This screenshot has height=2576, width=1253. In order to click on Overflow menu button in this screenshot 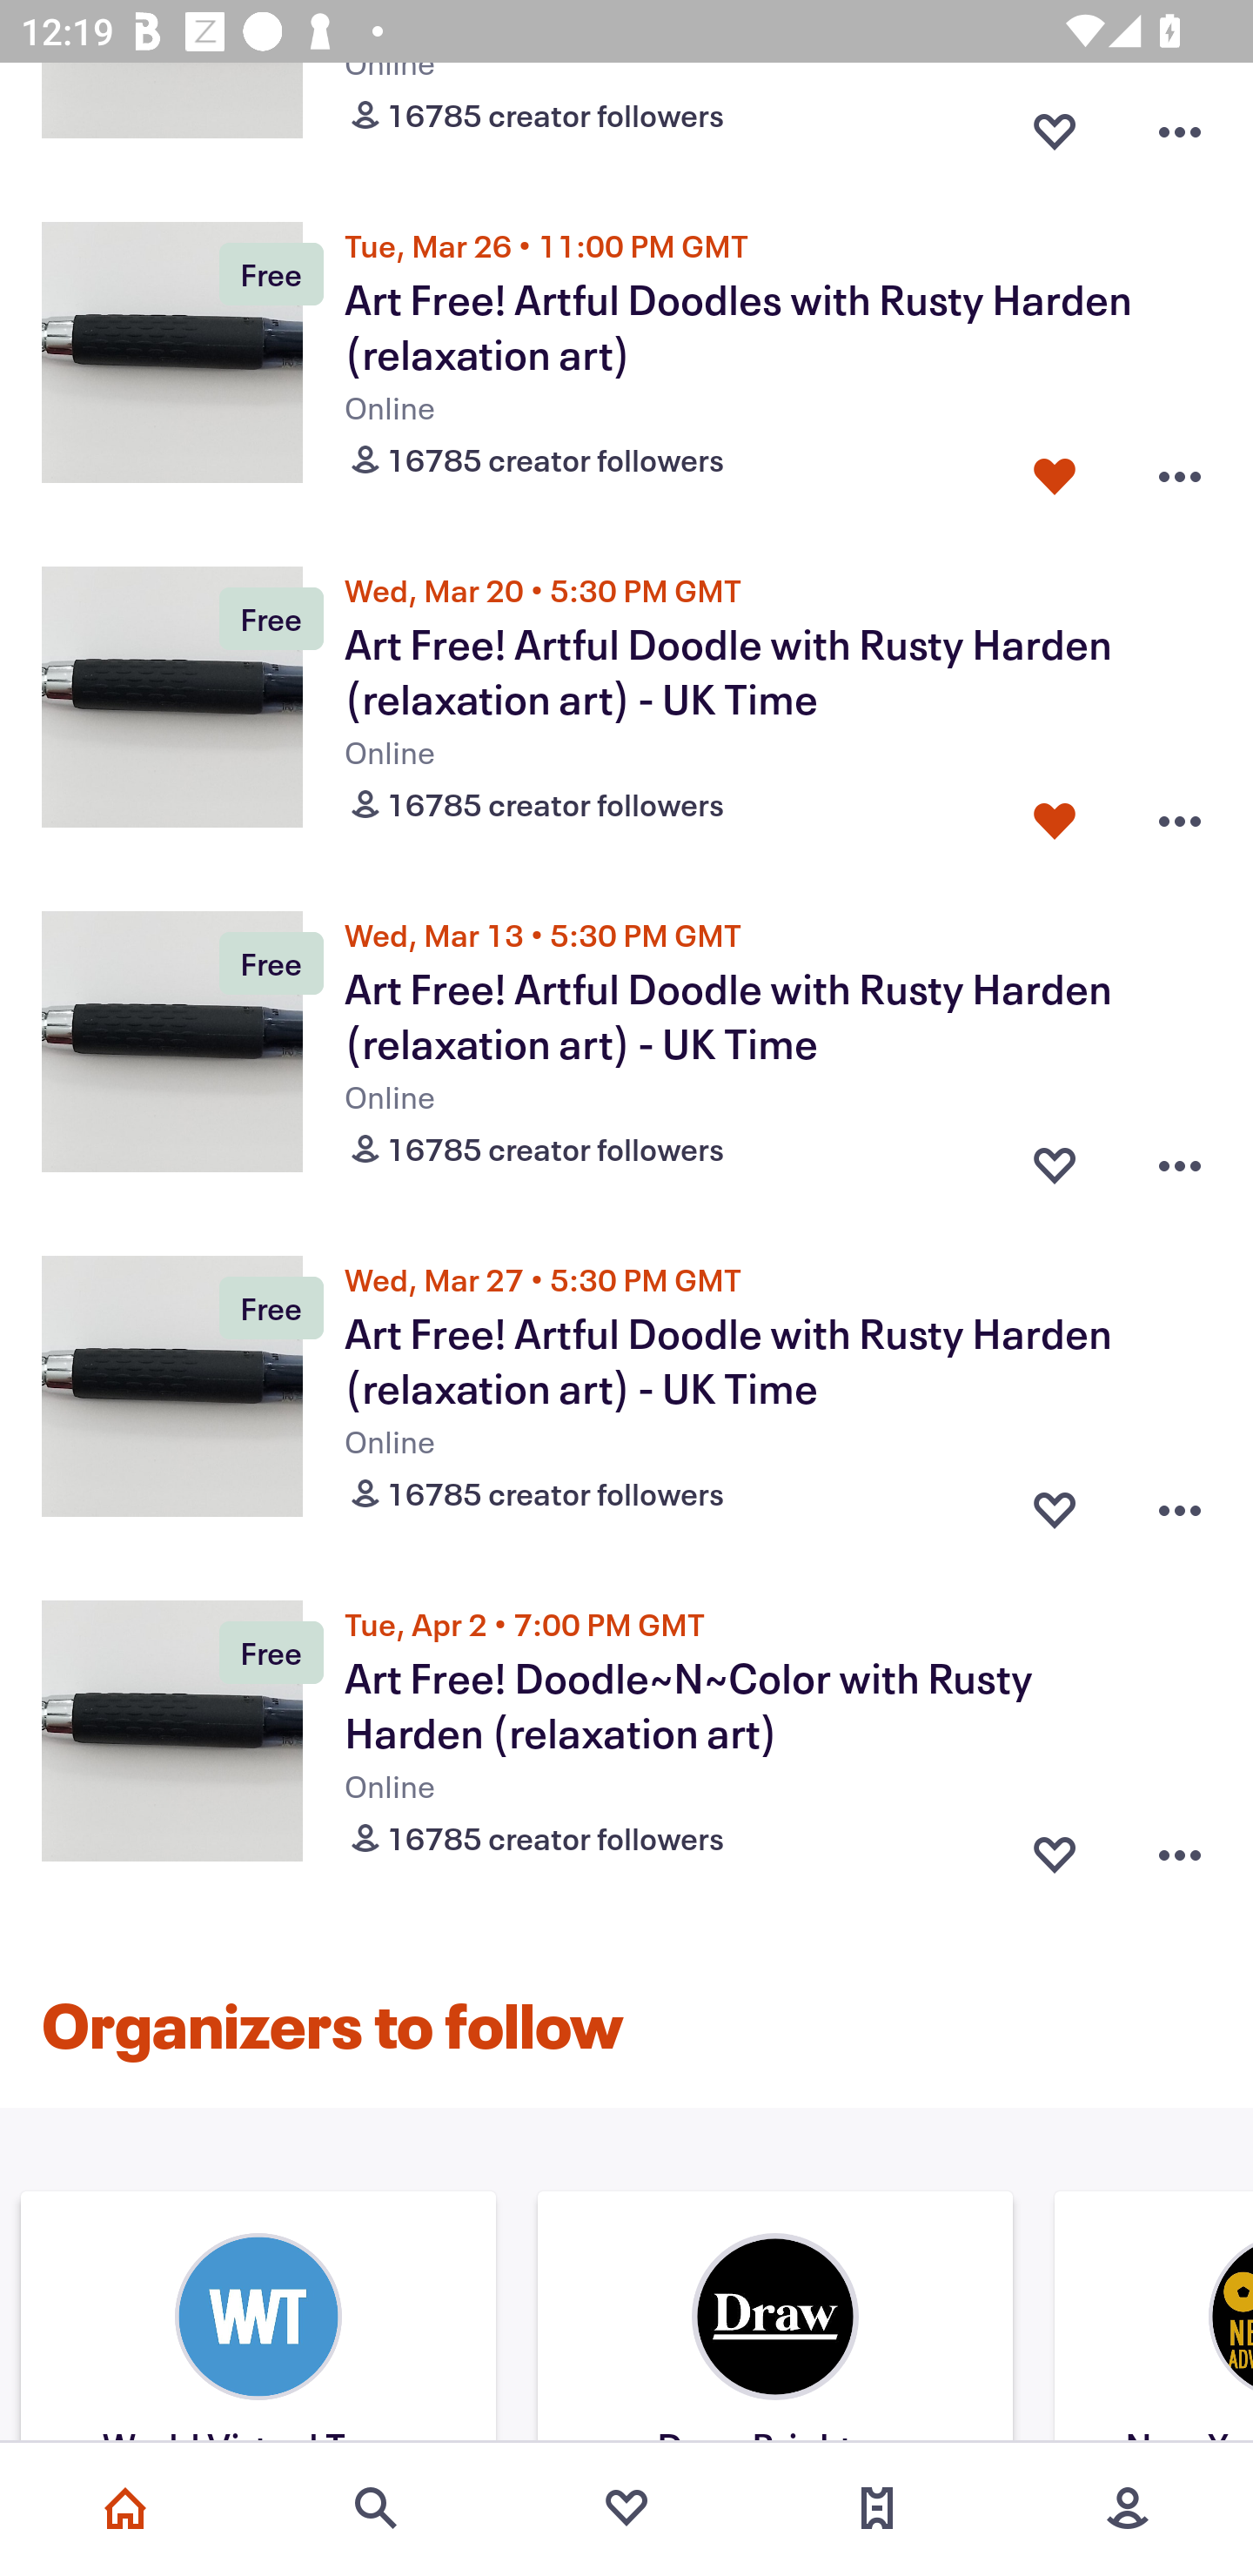, I will do `click(1180, 470)`.